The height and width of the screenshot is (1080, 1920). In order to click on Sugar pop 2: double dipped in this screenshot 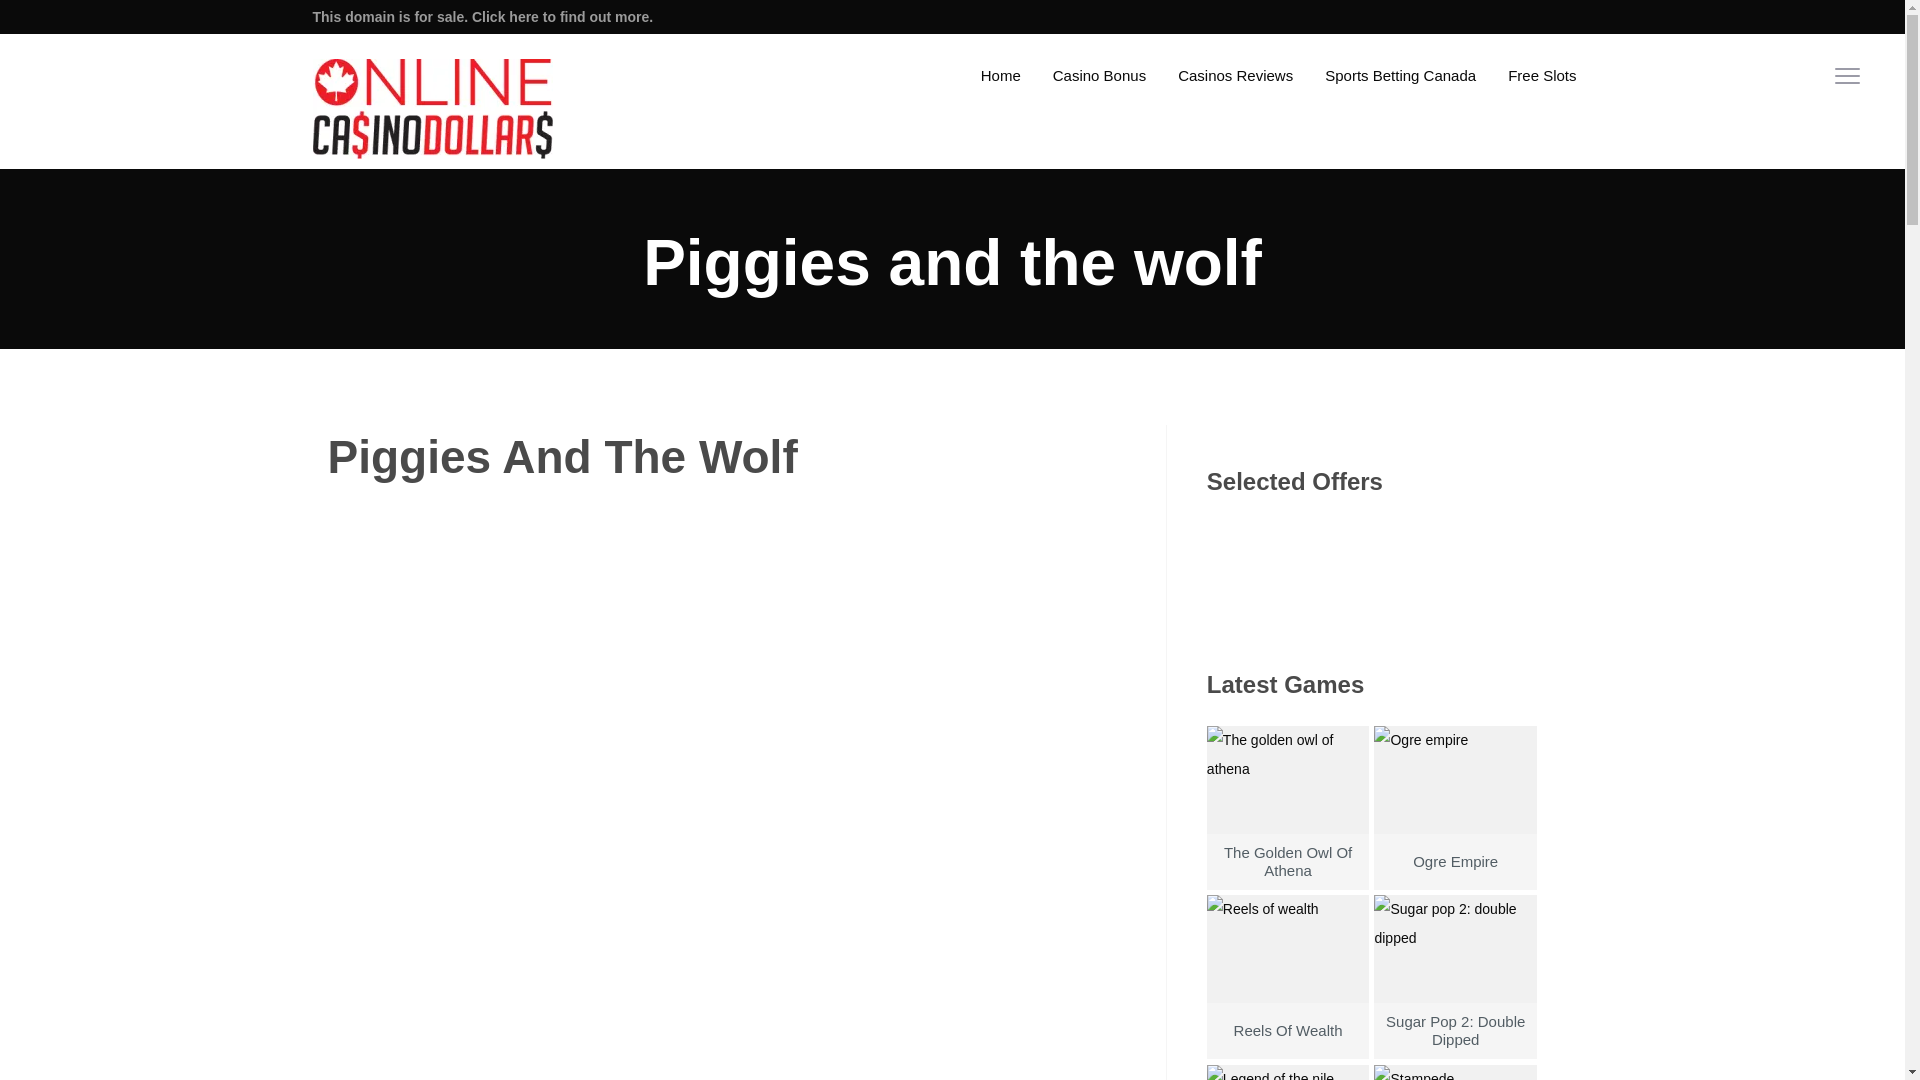, I will do `click(1455, 998)`.